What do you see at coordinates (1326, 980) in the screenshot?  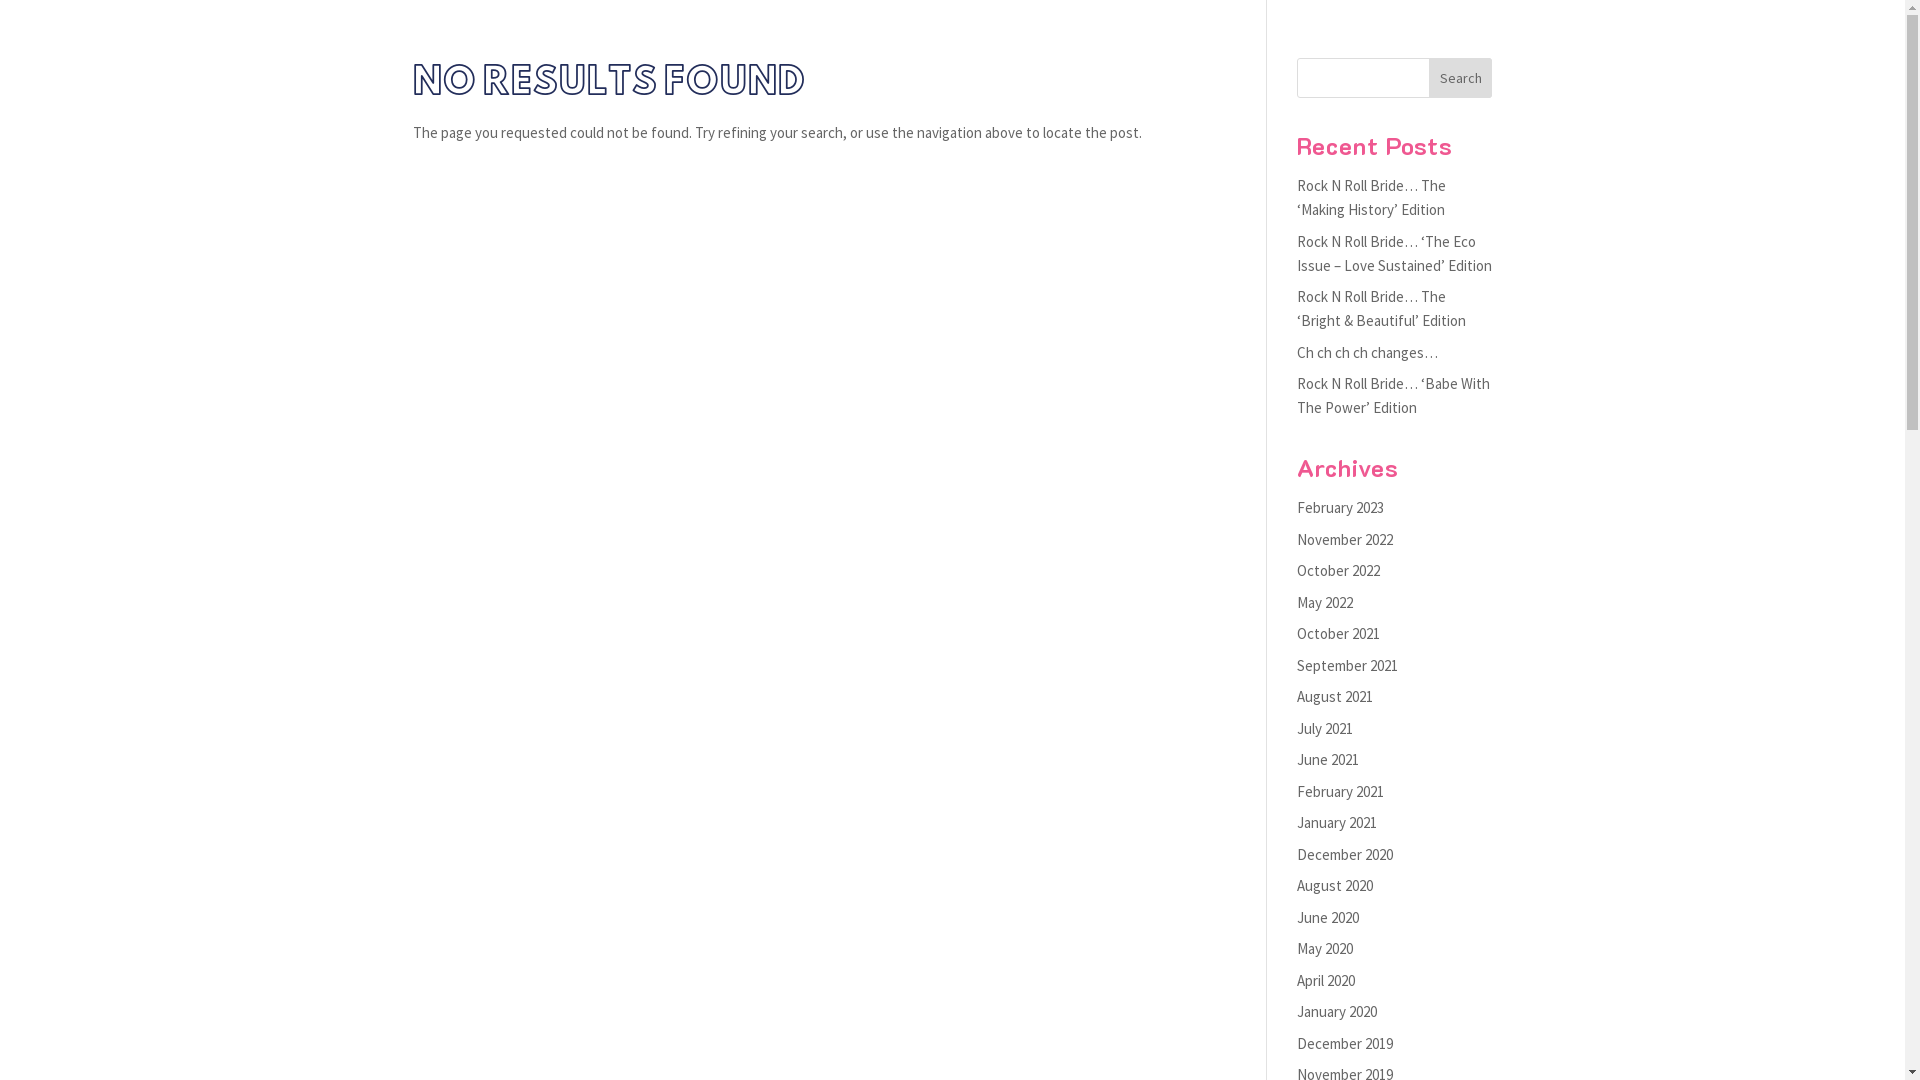 I see `April 2020` at bounding box center [1326, 980].